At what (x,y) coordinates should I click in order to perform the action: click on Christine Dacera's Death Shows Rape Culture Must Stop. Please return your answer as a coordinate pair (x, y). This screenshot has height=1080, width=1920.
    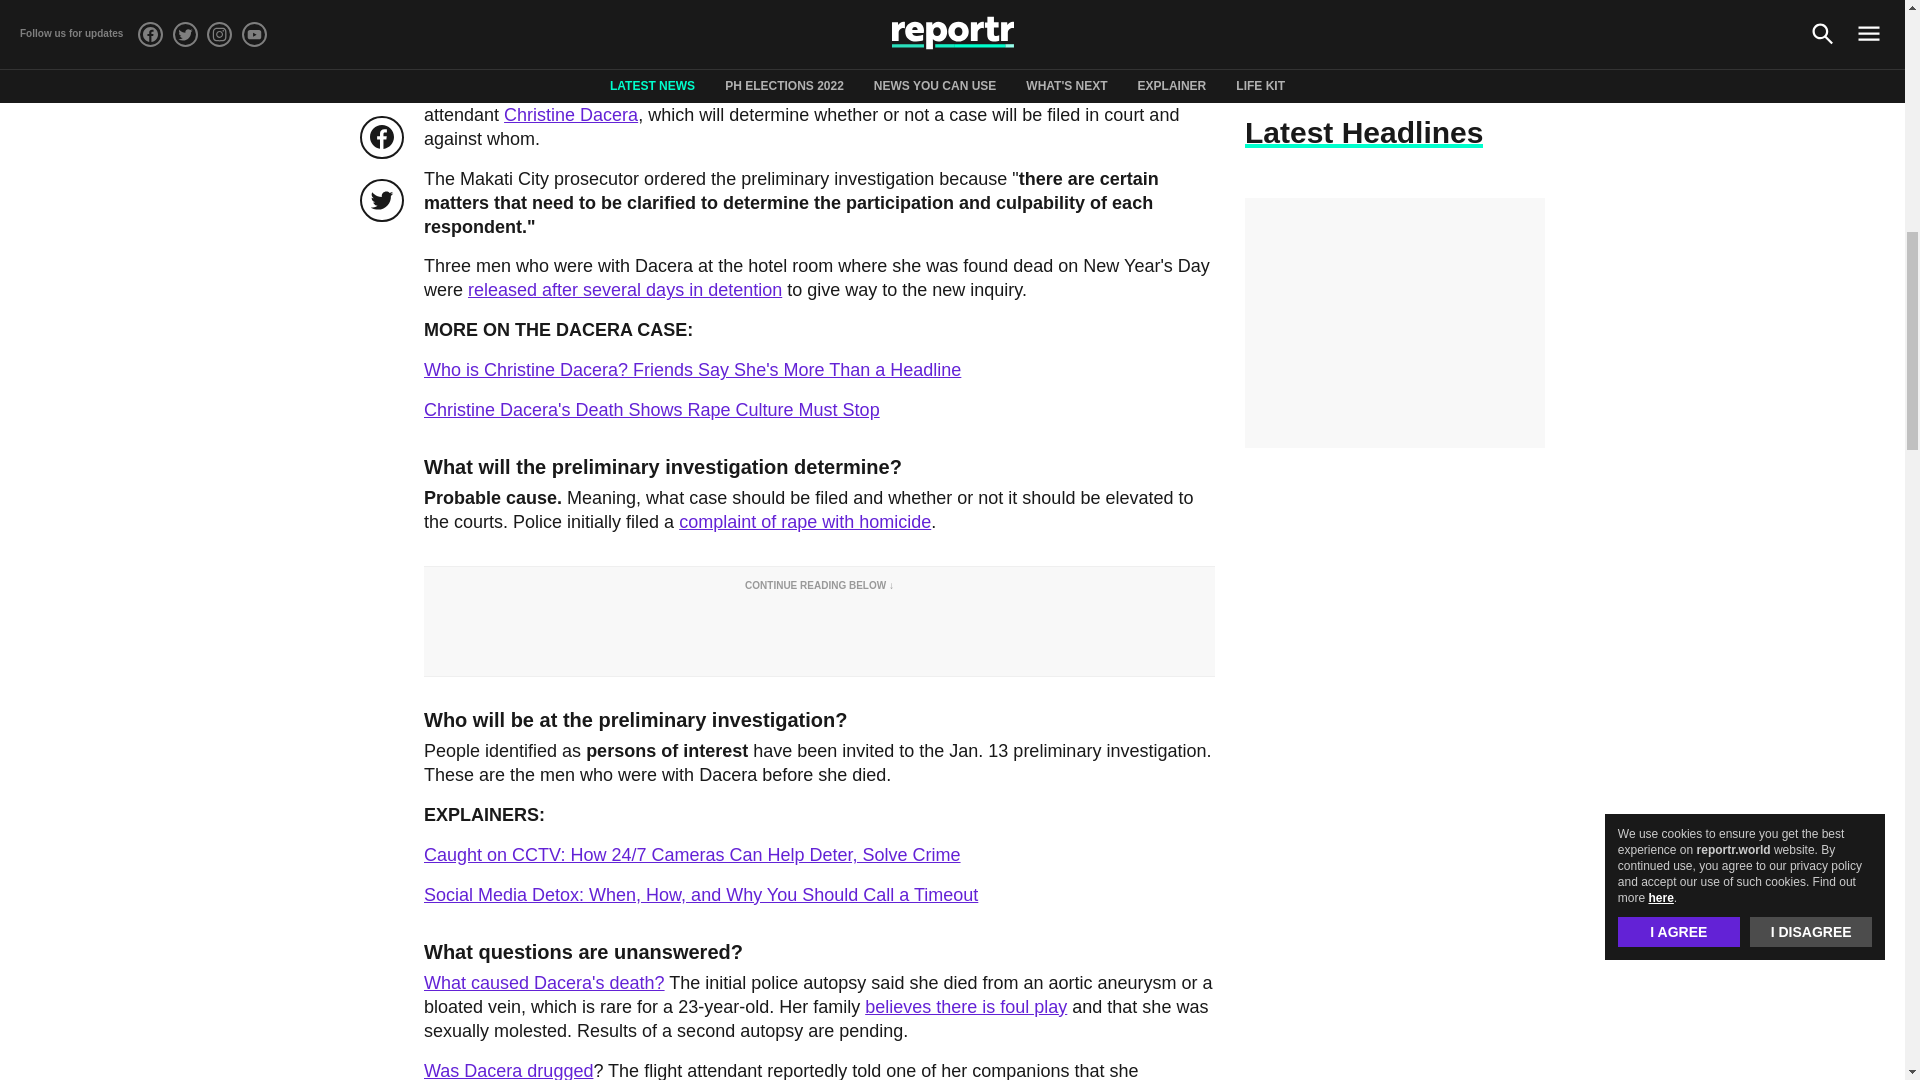
    Looking at the image, I should click on (652, 410).